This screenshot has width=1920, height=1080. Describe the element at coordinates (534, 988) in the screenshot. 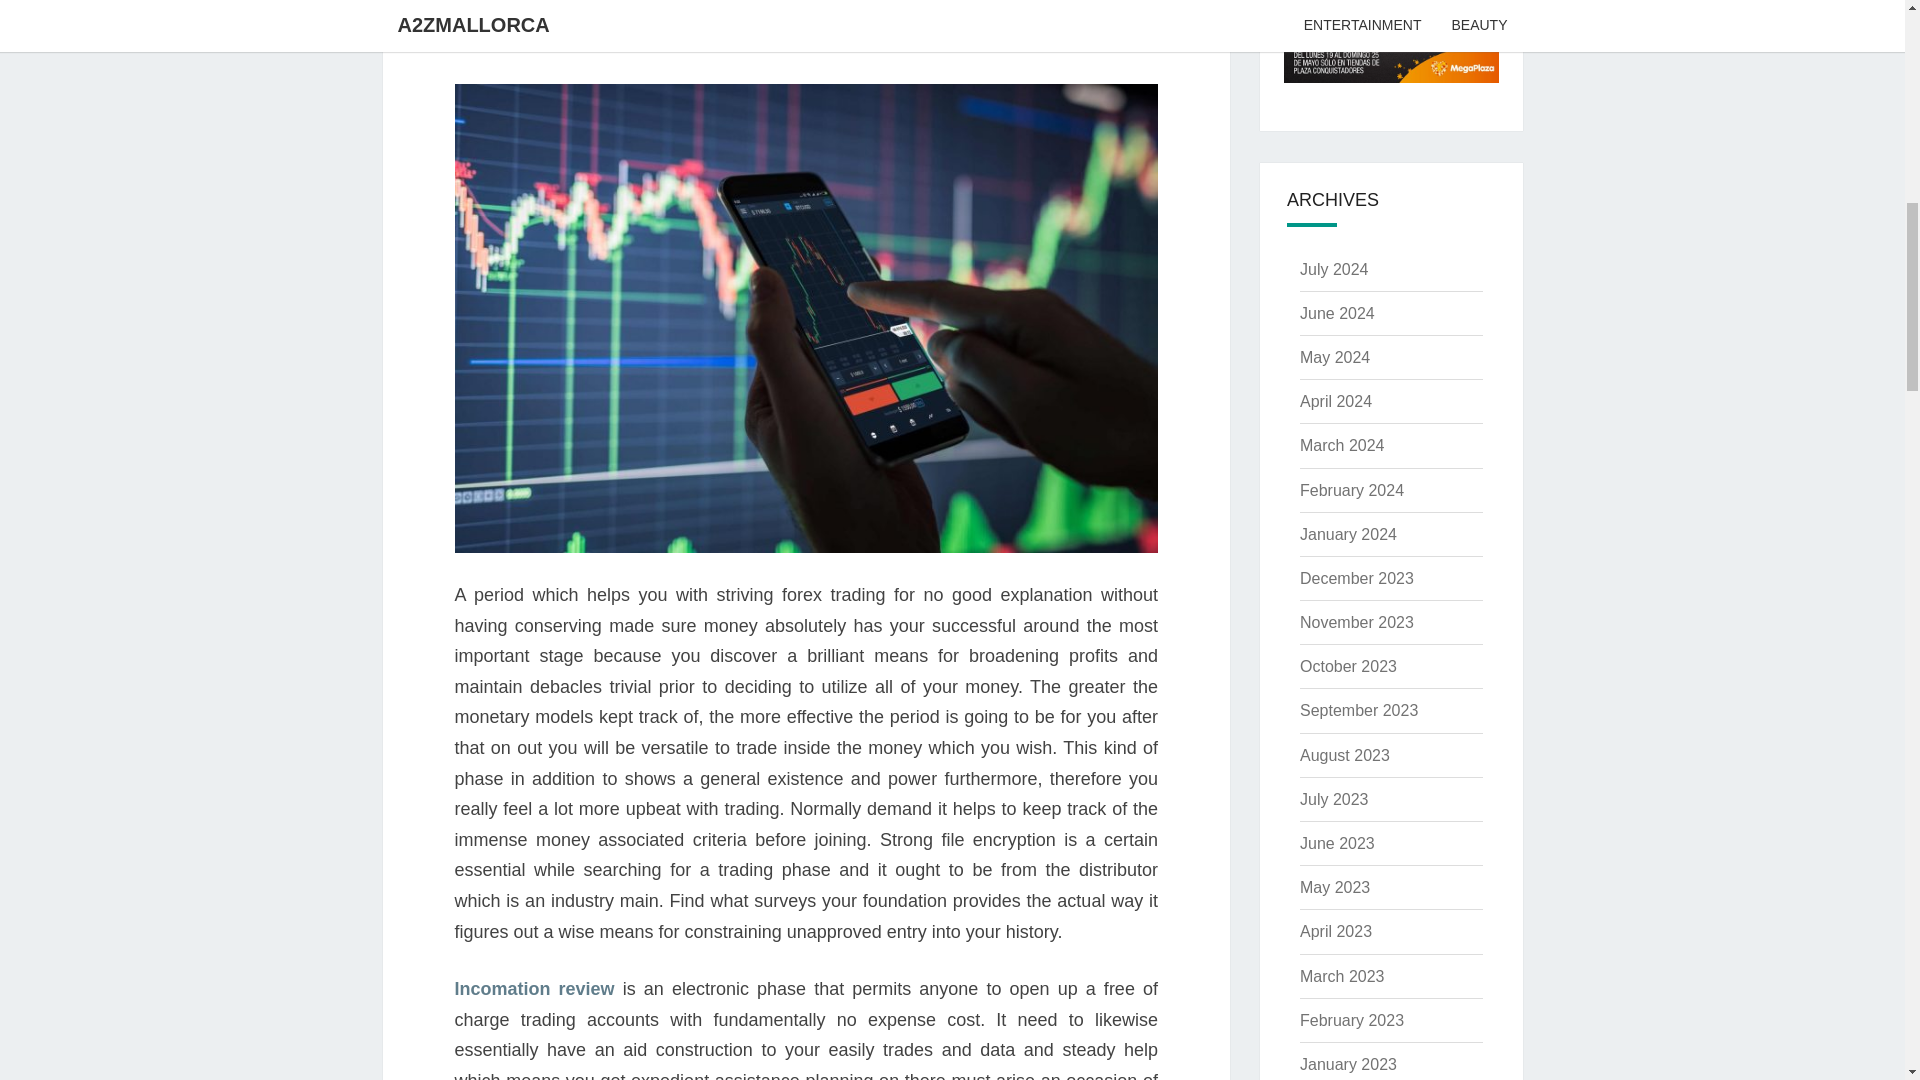

I see `Incomation review` at that location.